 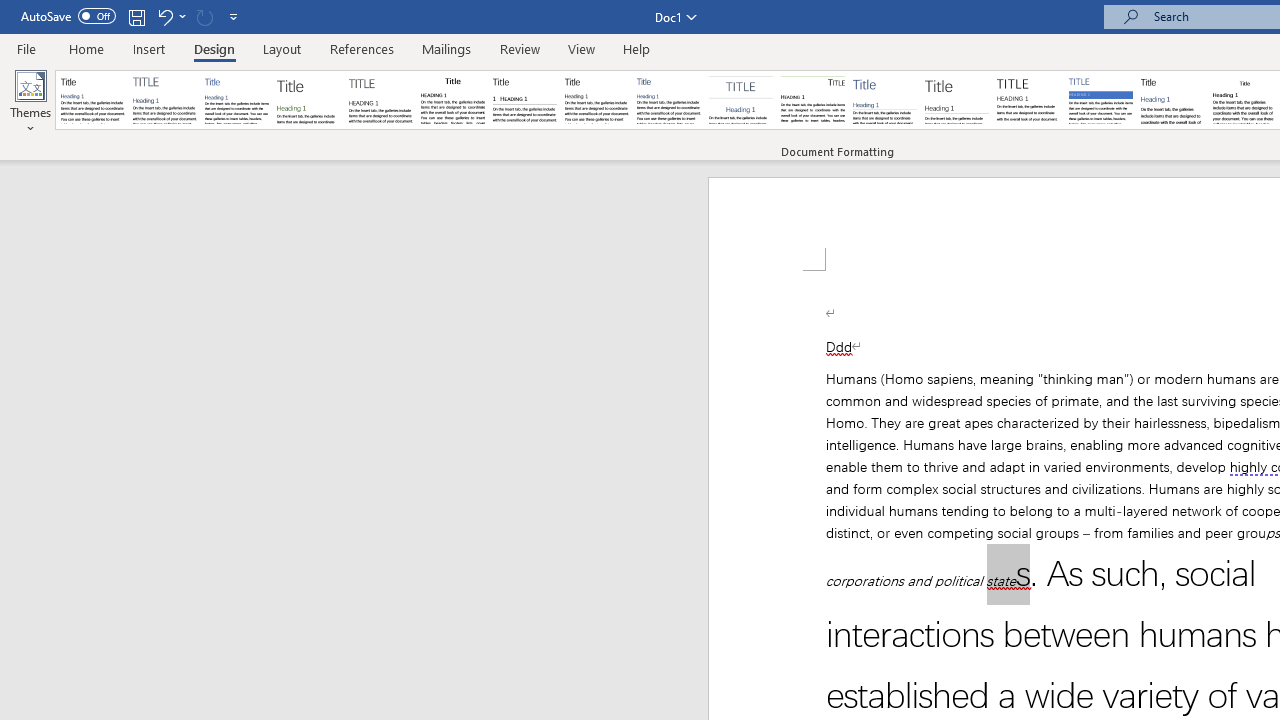 What do you see at coordinates (1172, 100) in the screenshot?
I see `Word` at bounding box center [1172, 100].